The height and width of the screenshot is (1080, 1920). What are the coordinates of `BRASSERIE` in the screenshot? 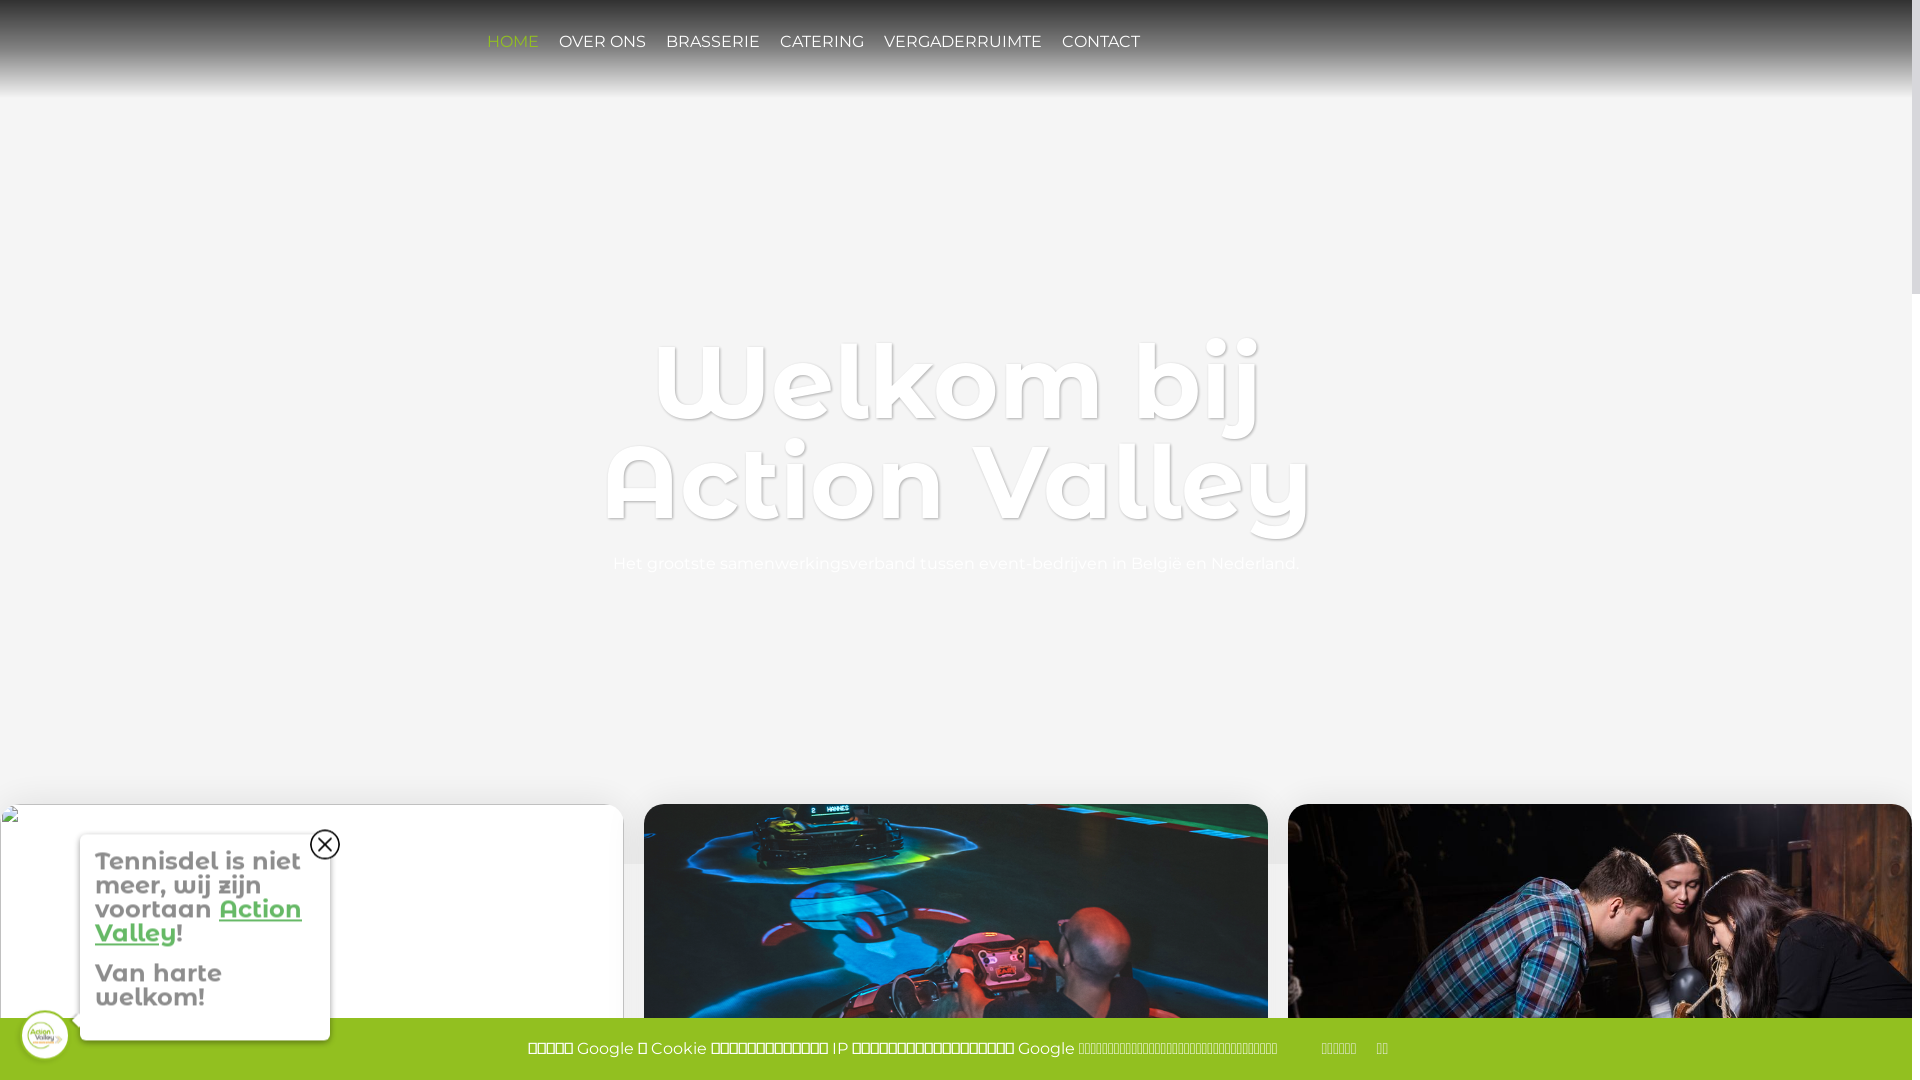 It's located at (713, 42).